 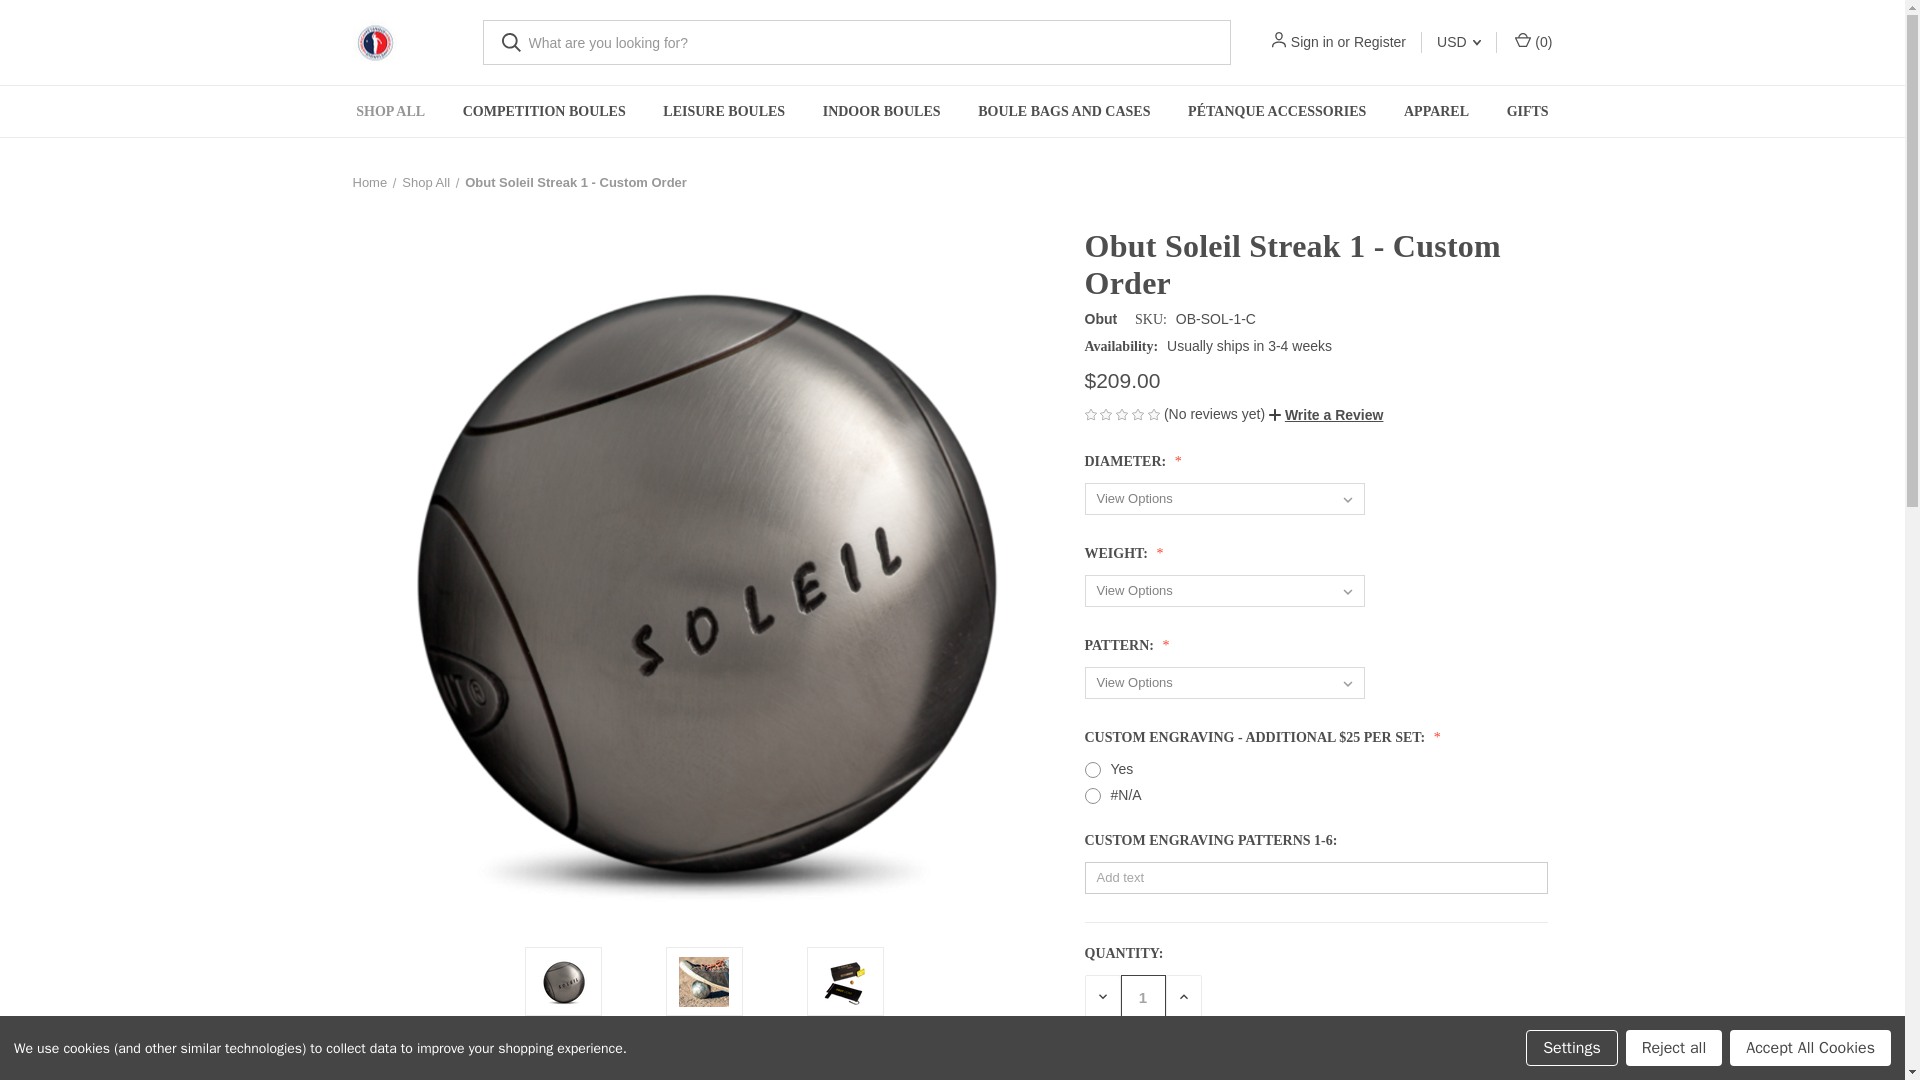 I want to click on Add to Cart, so click(x=1174, y=1070).